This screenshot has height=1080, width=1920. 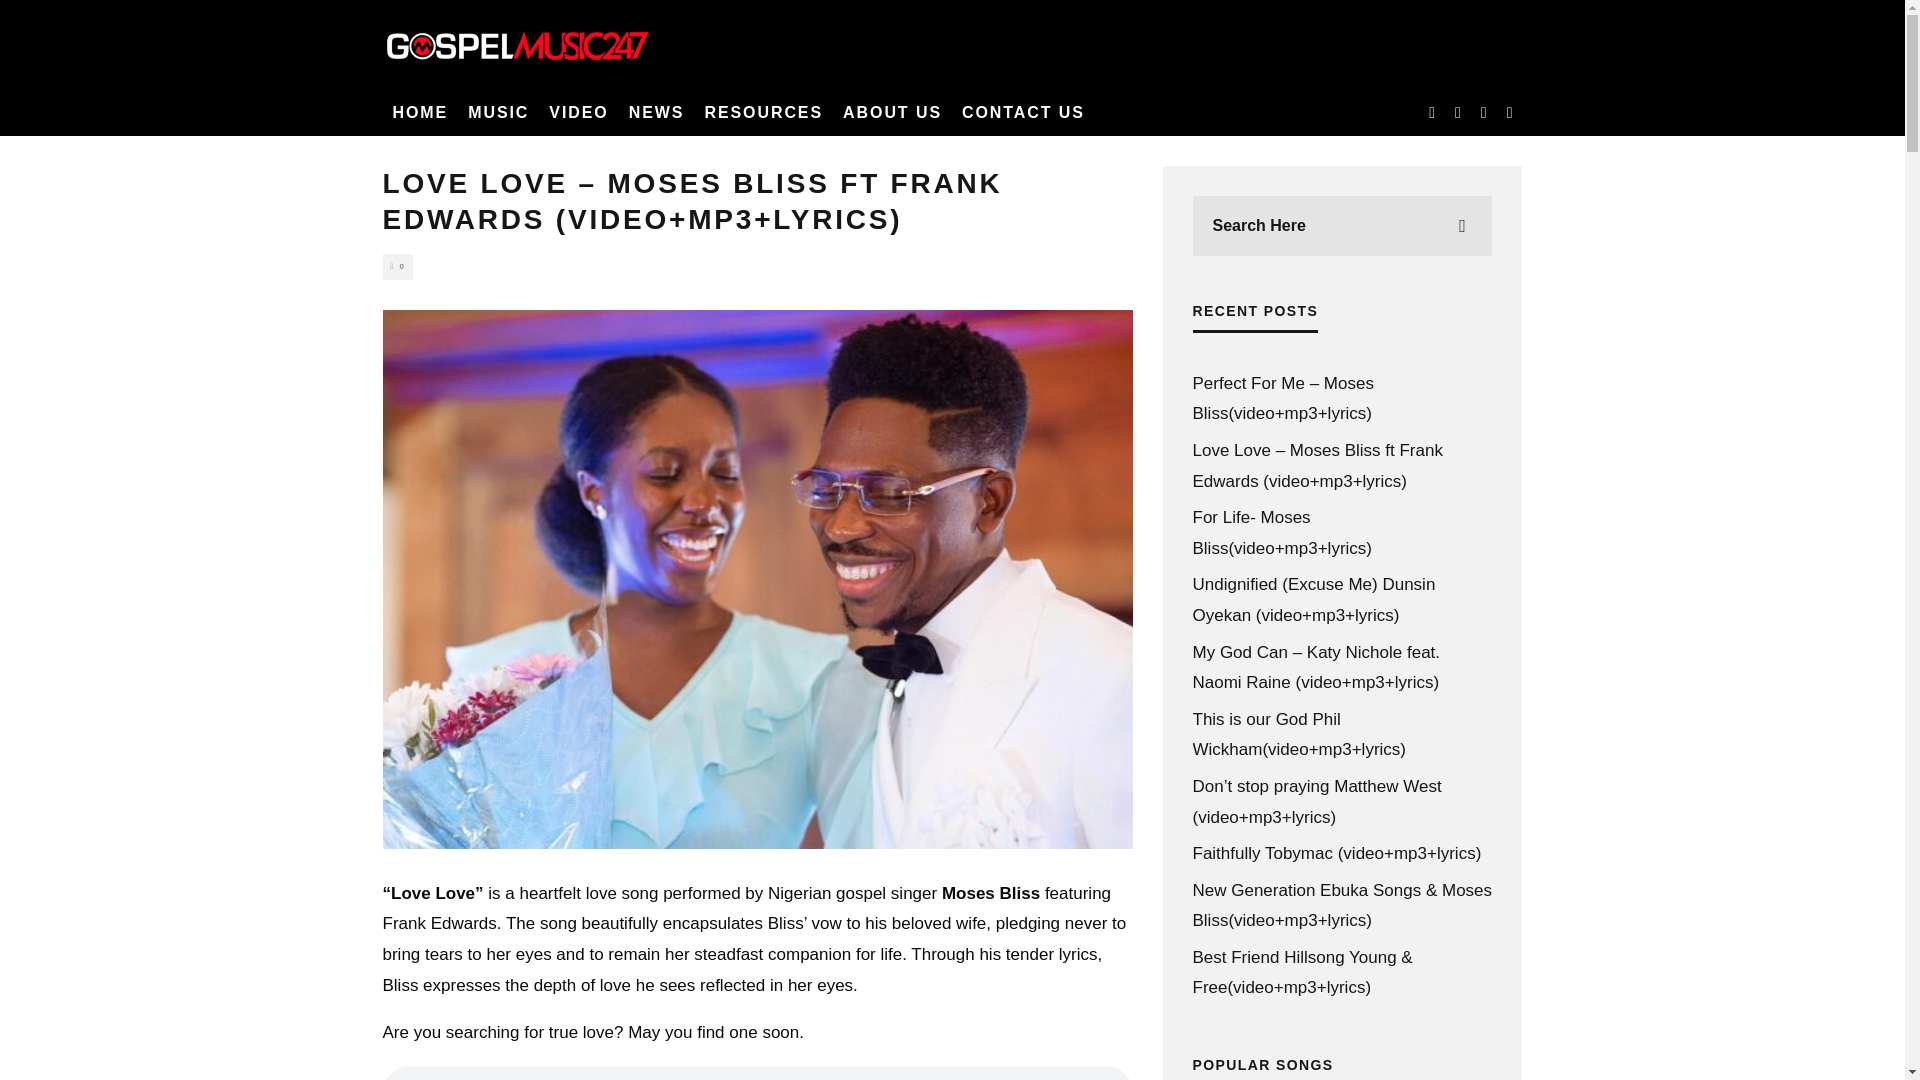 What do you see at coordinates (498, 112) in the screenshot?
I see `MUSIC` at bounding box center [498, 112].